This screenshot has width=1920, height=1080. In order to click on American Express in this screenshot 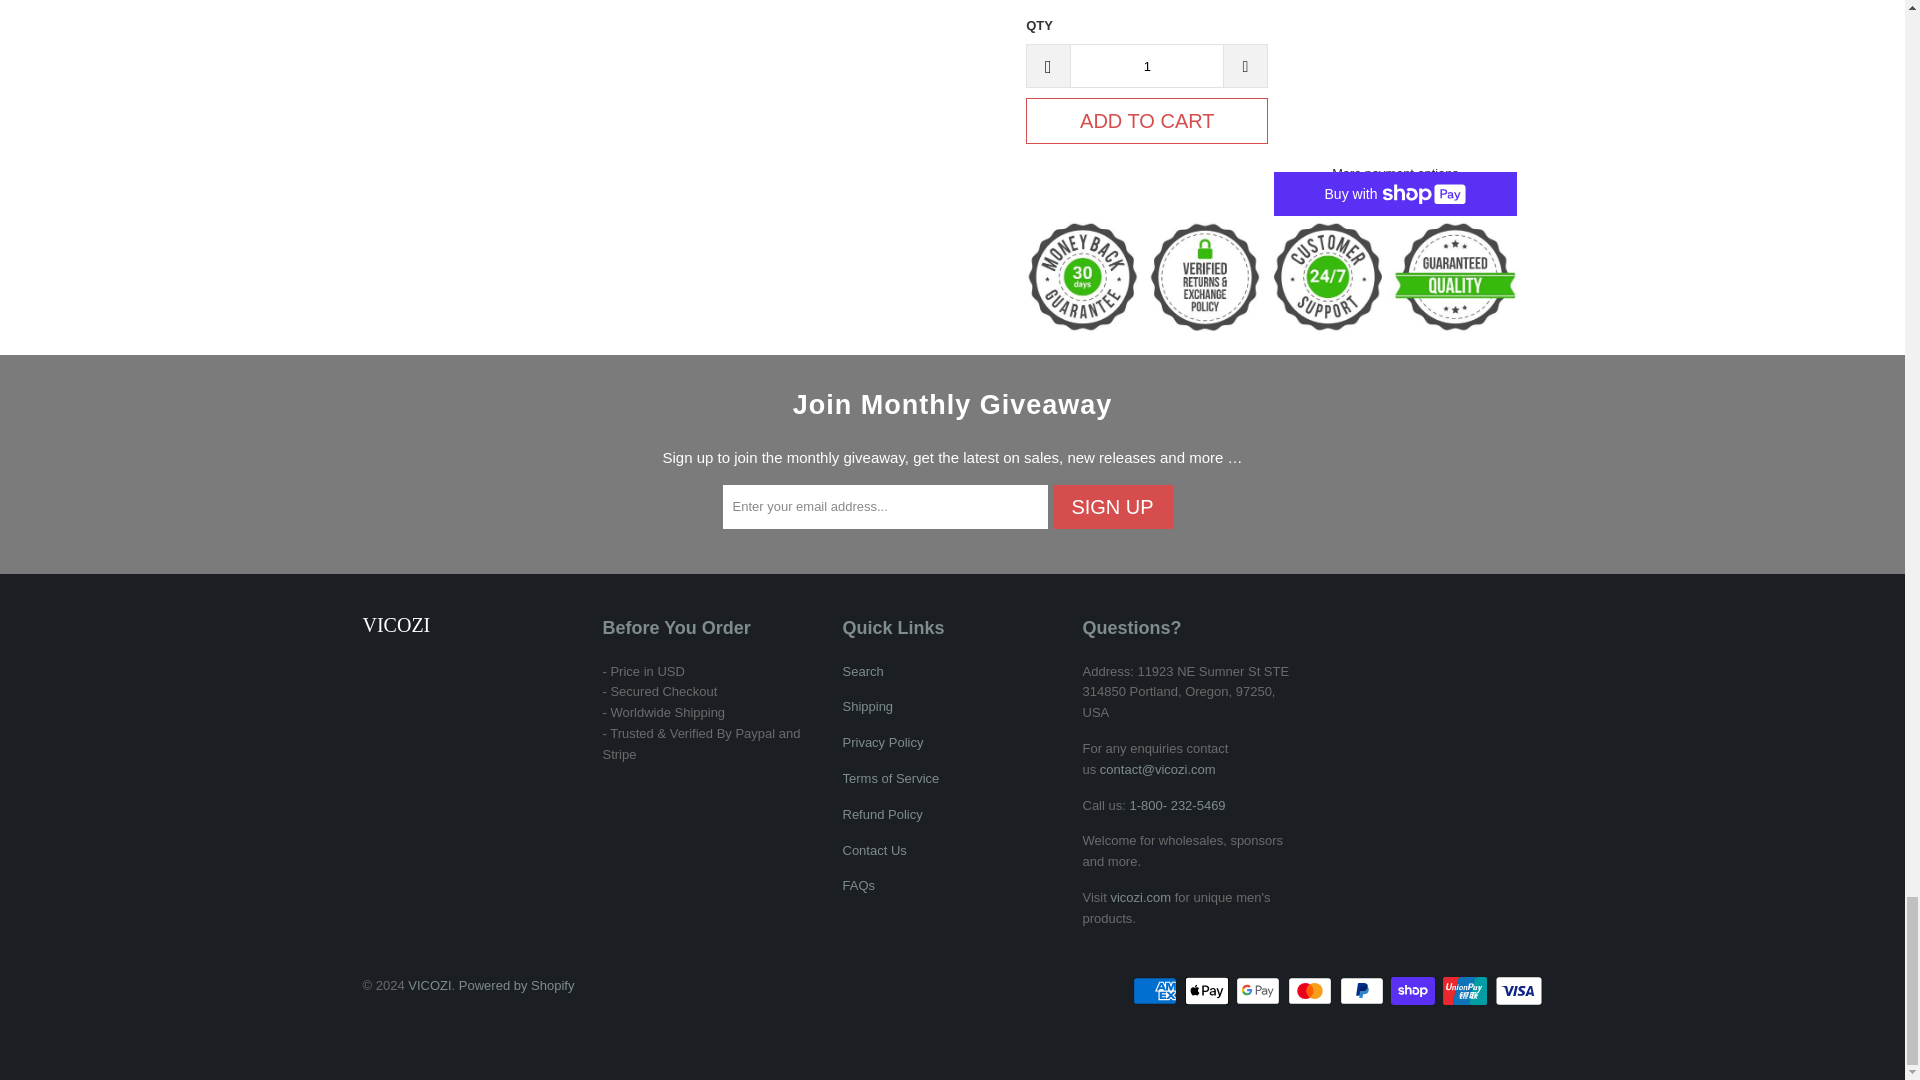, I will do `click(1156, 990)`.